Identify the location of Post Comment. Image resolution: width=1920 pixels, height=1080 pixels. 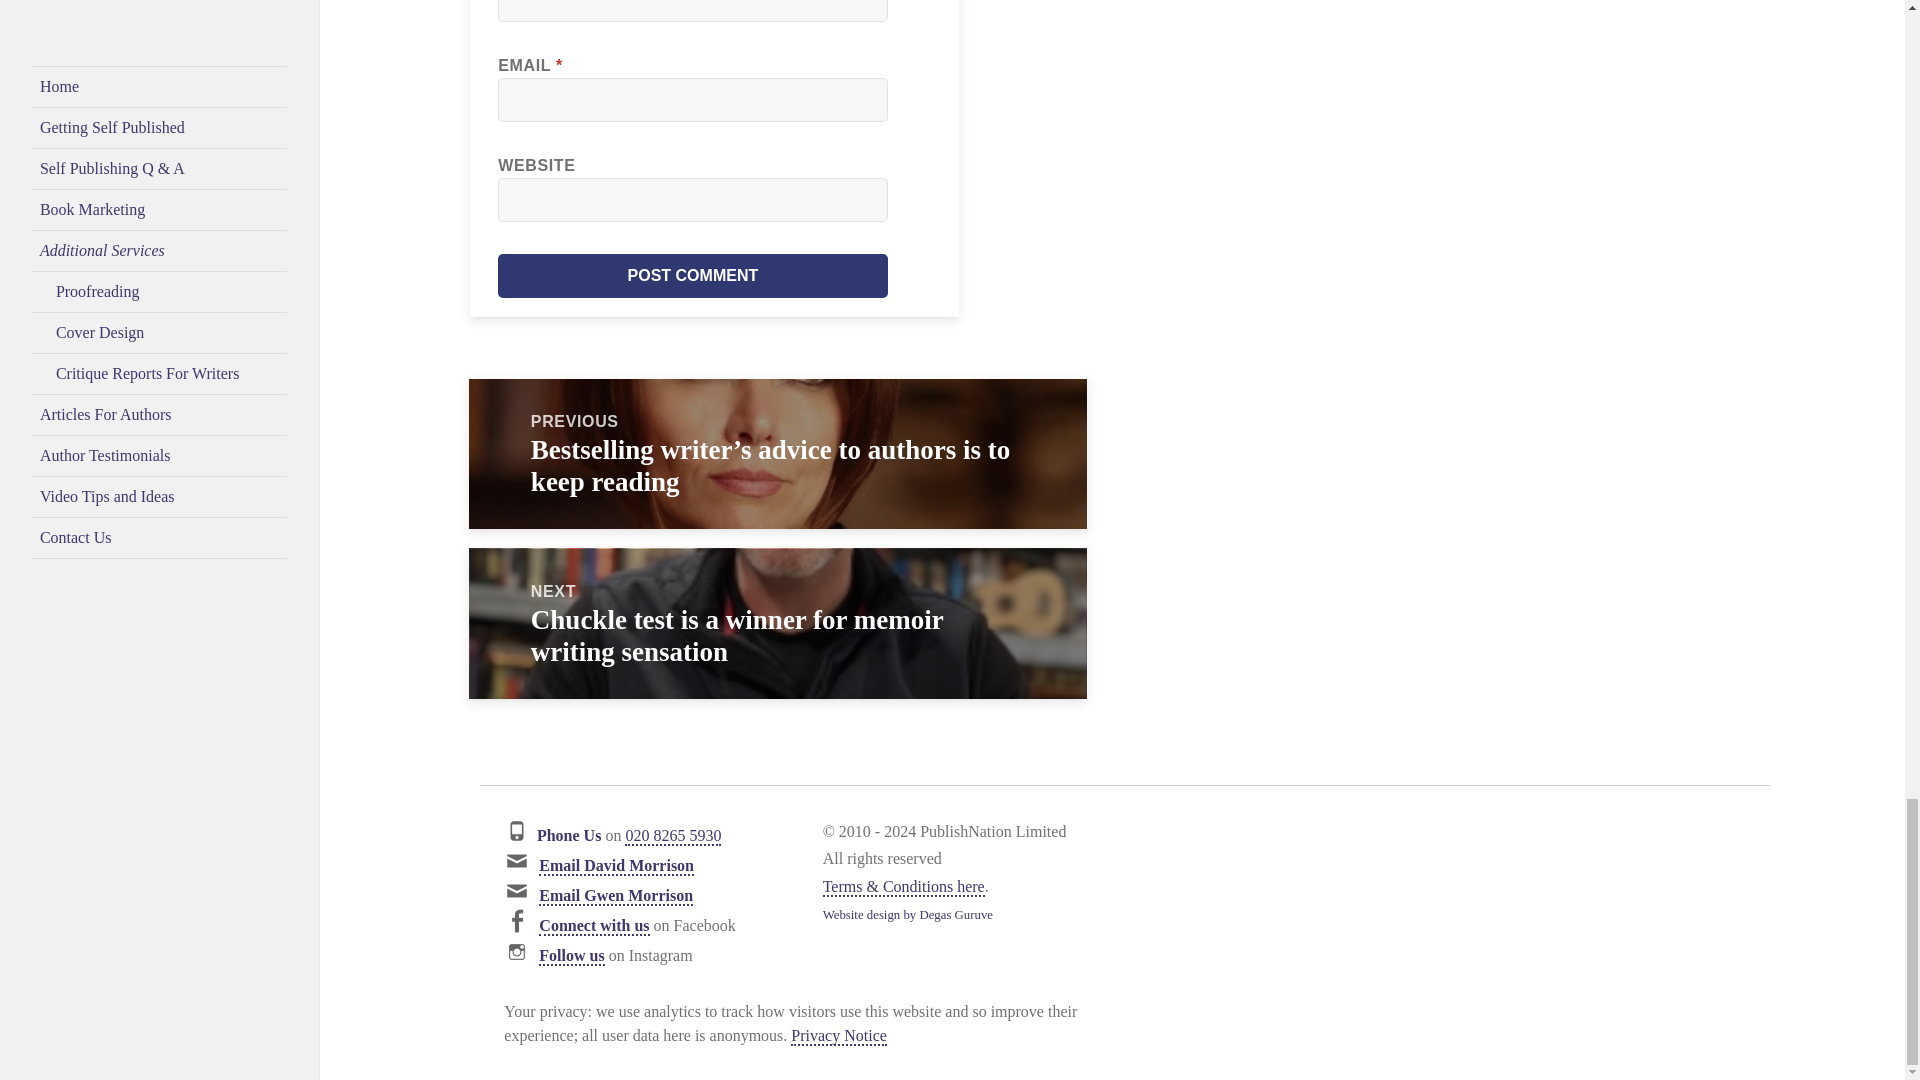
(692, 276).